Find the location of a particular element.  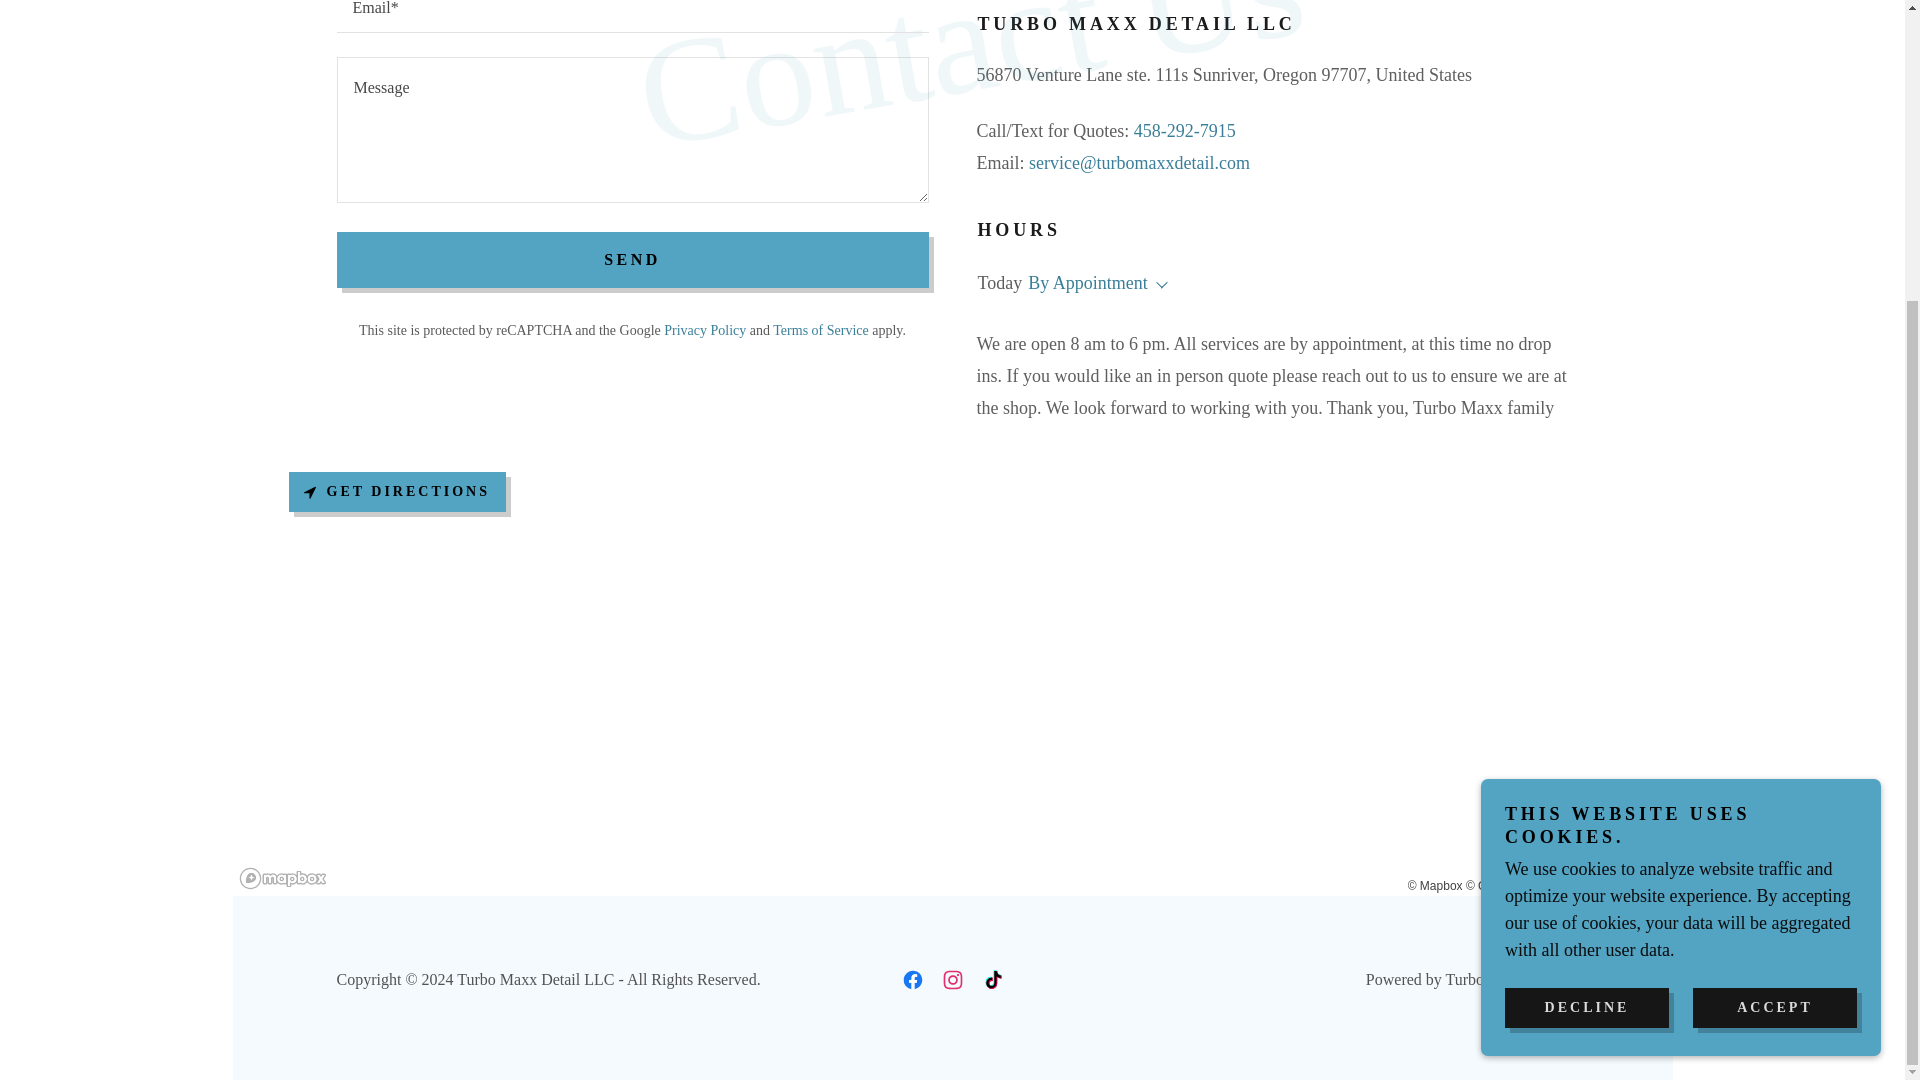

458-292-7915 is located at coordinates (1185, 130).